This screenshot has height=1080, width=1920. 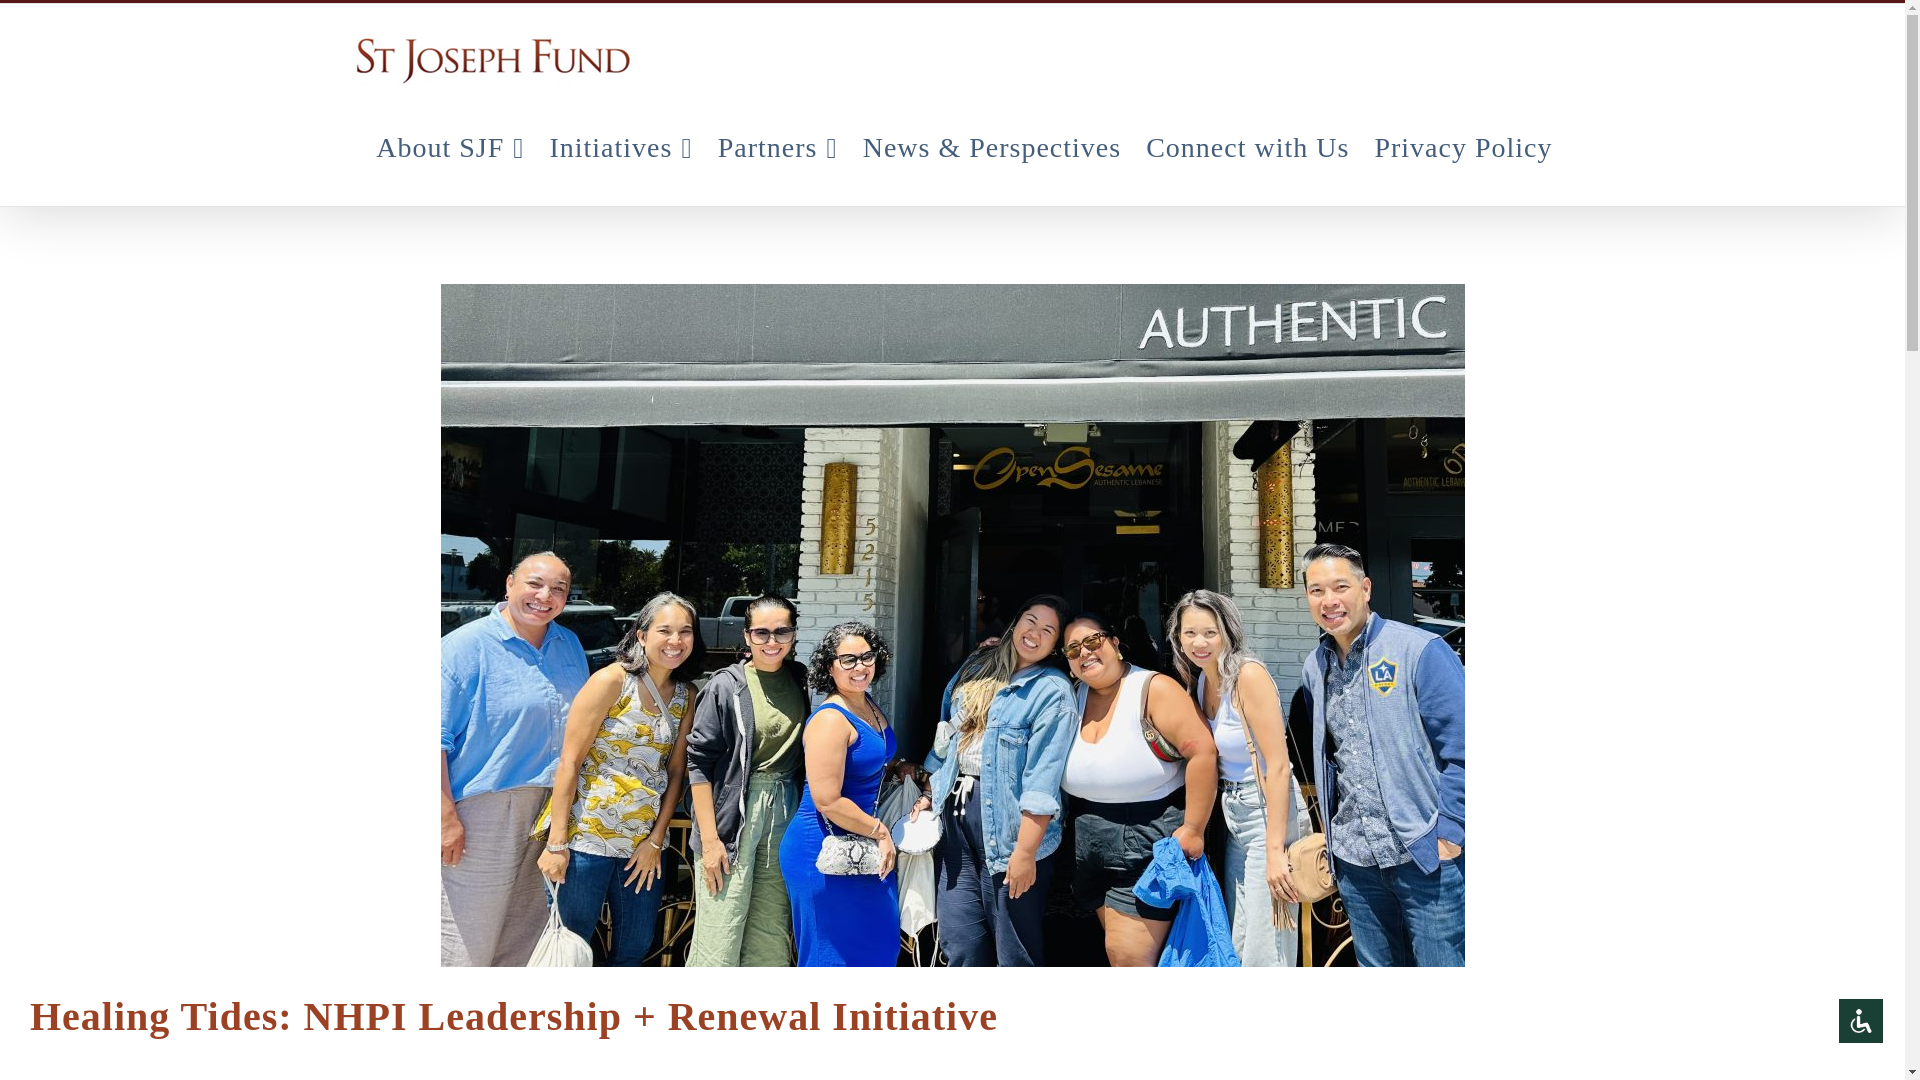 I want to click on Privacy Policy, so click(x=1462, y=146).